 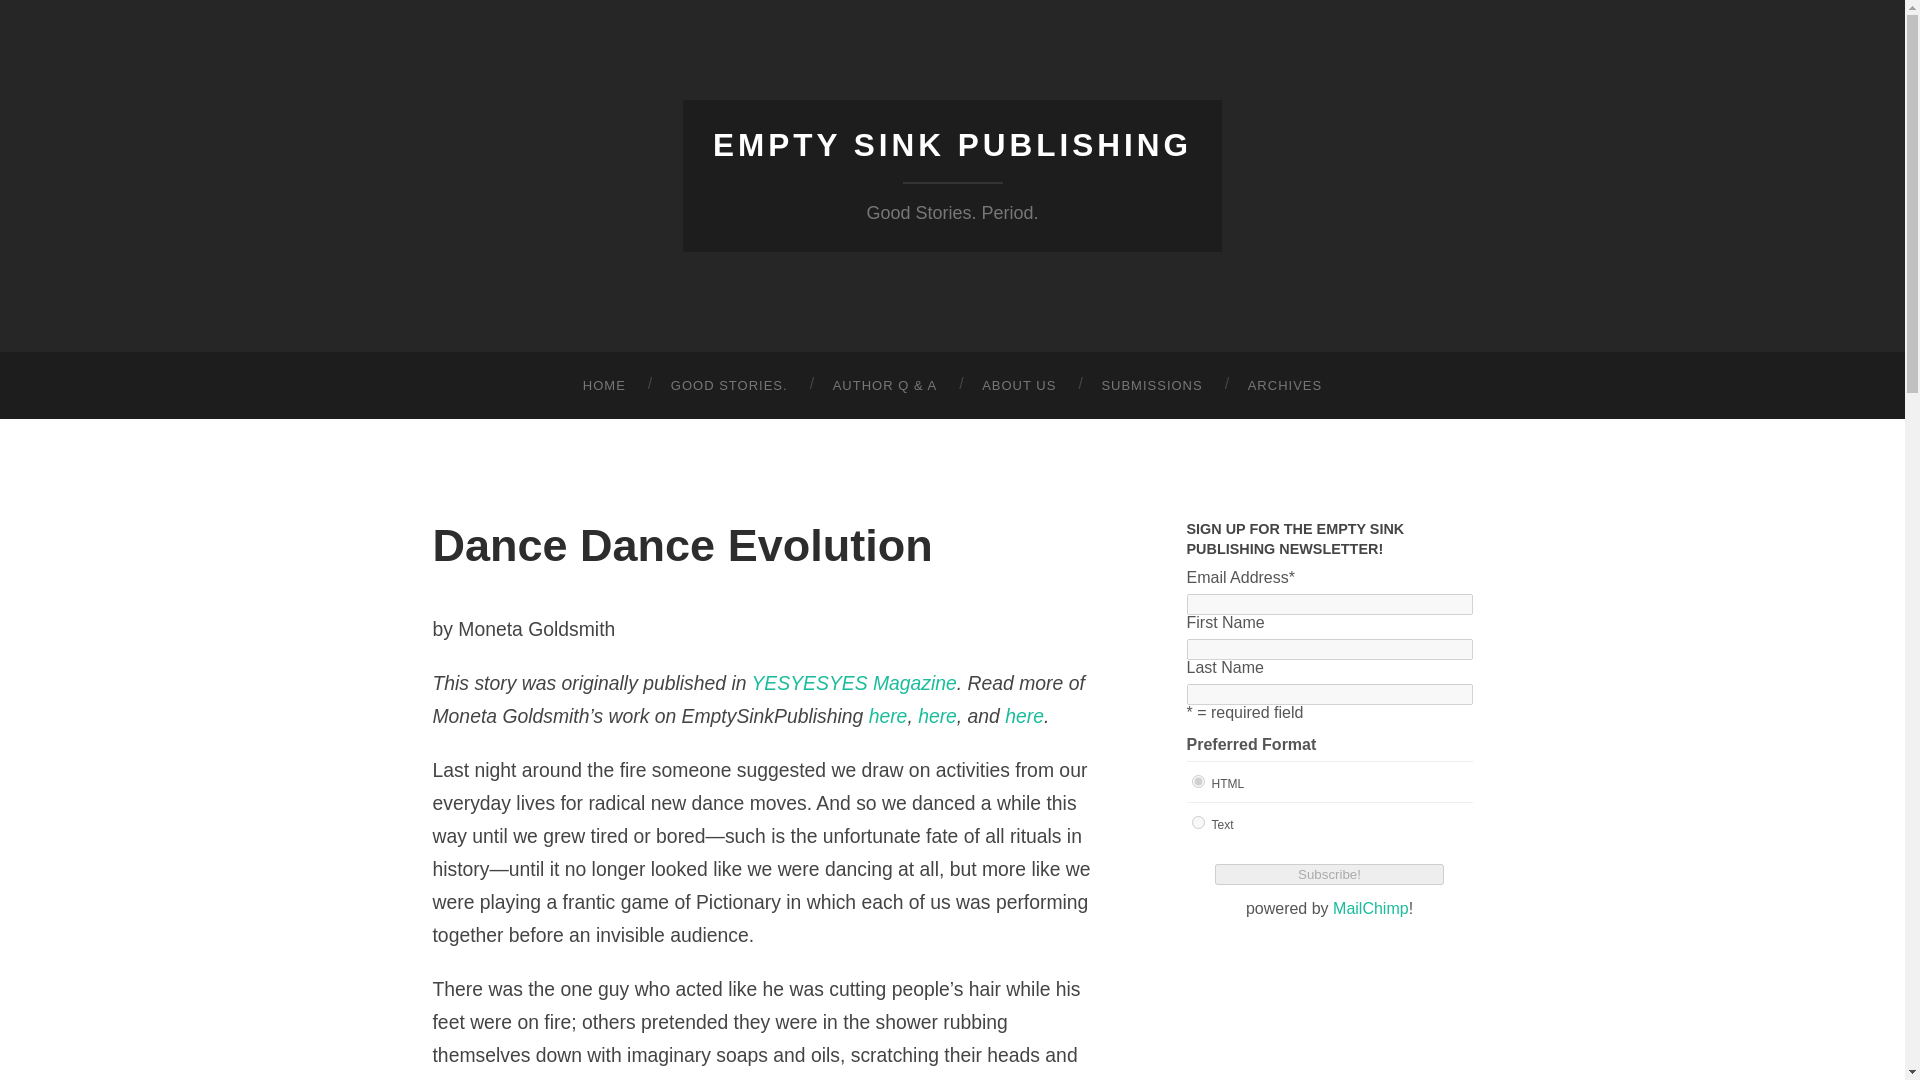 I want to click on YESYESYES Magazine, so click(x=853, y=682).